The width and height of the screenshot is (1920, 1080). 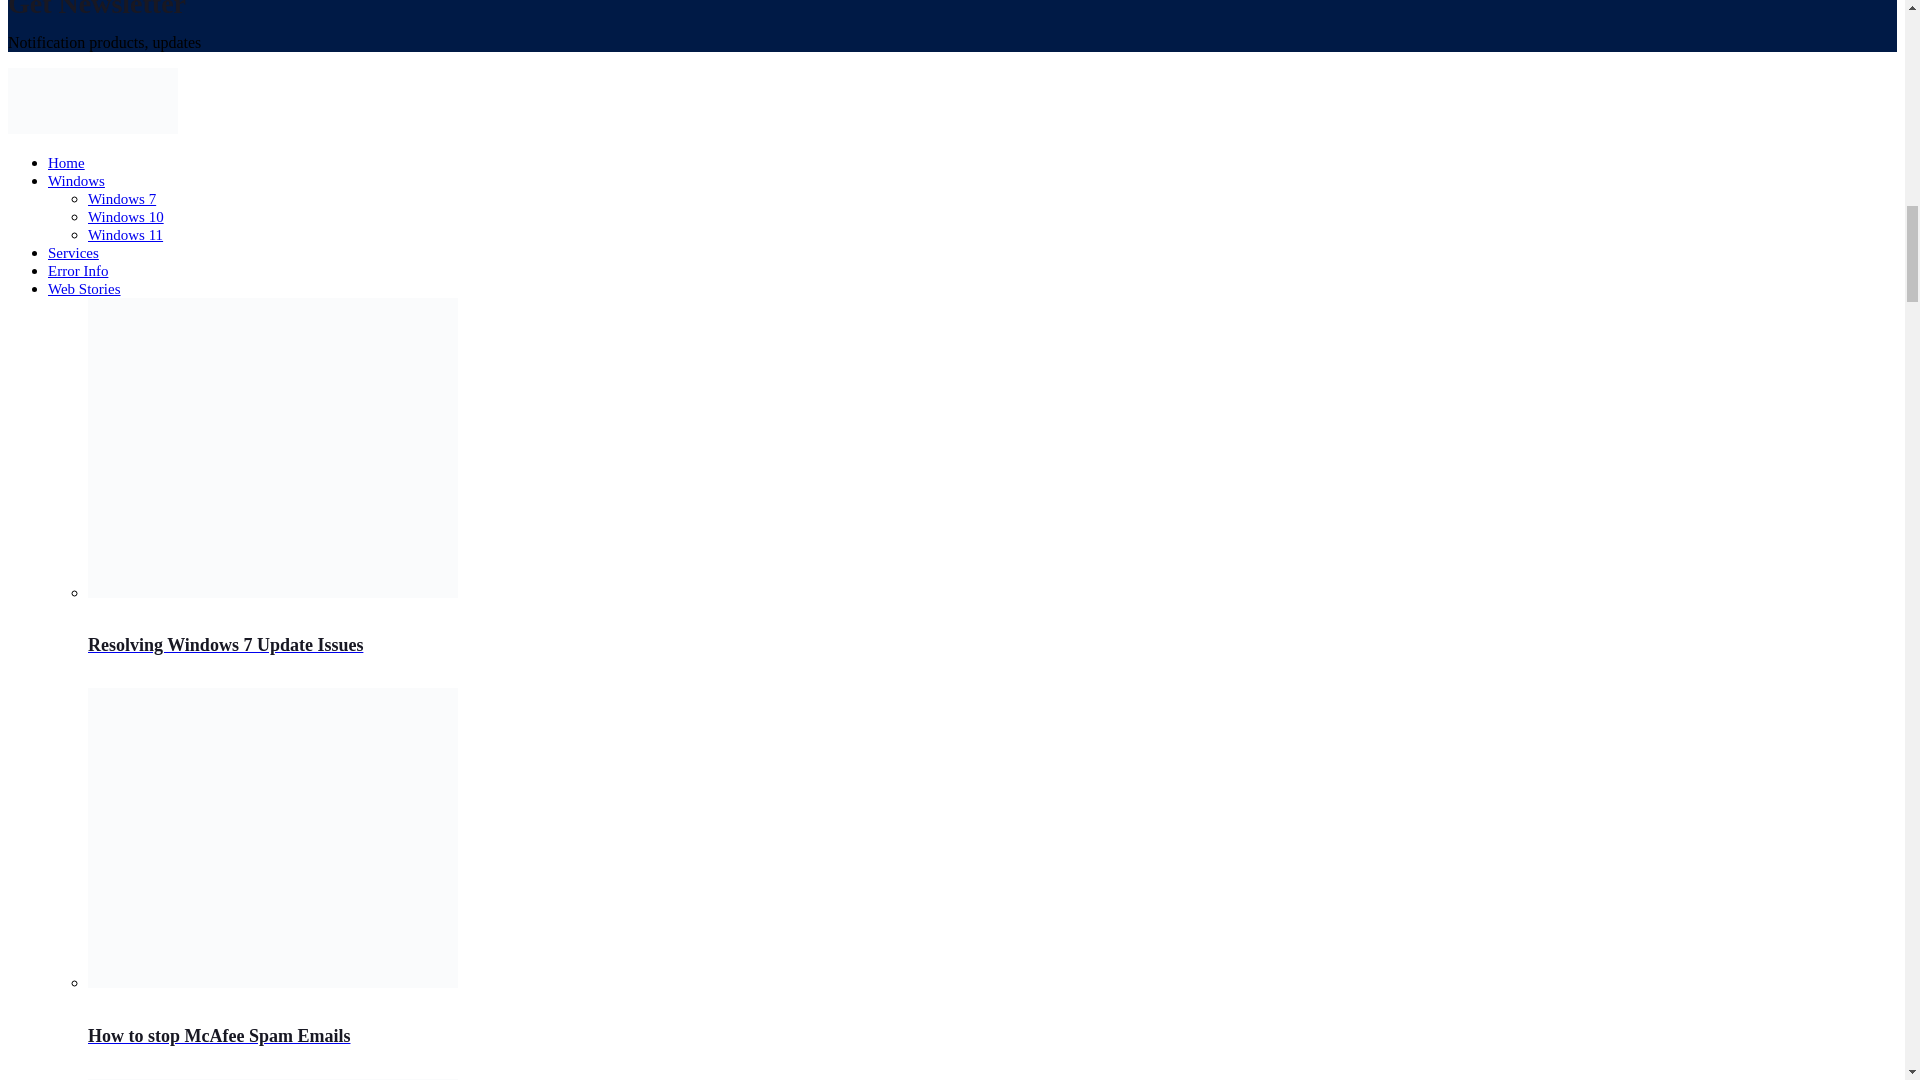 What do you see at coordinates (126, 234) in the screenshot?
I see `Windows 11` at bounding box center [126, 234].